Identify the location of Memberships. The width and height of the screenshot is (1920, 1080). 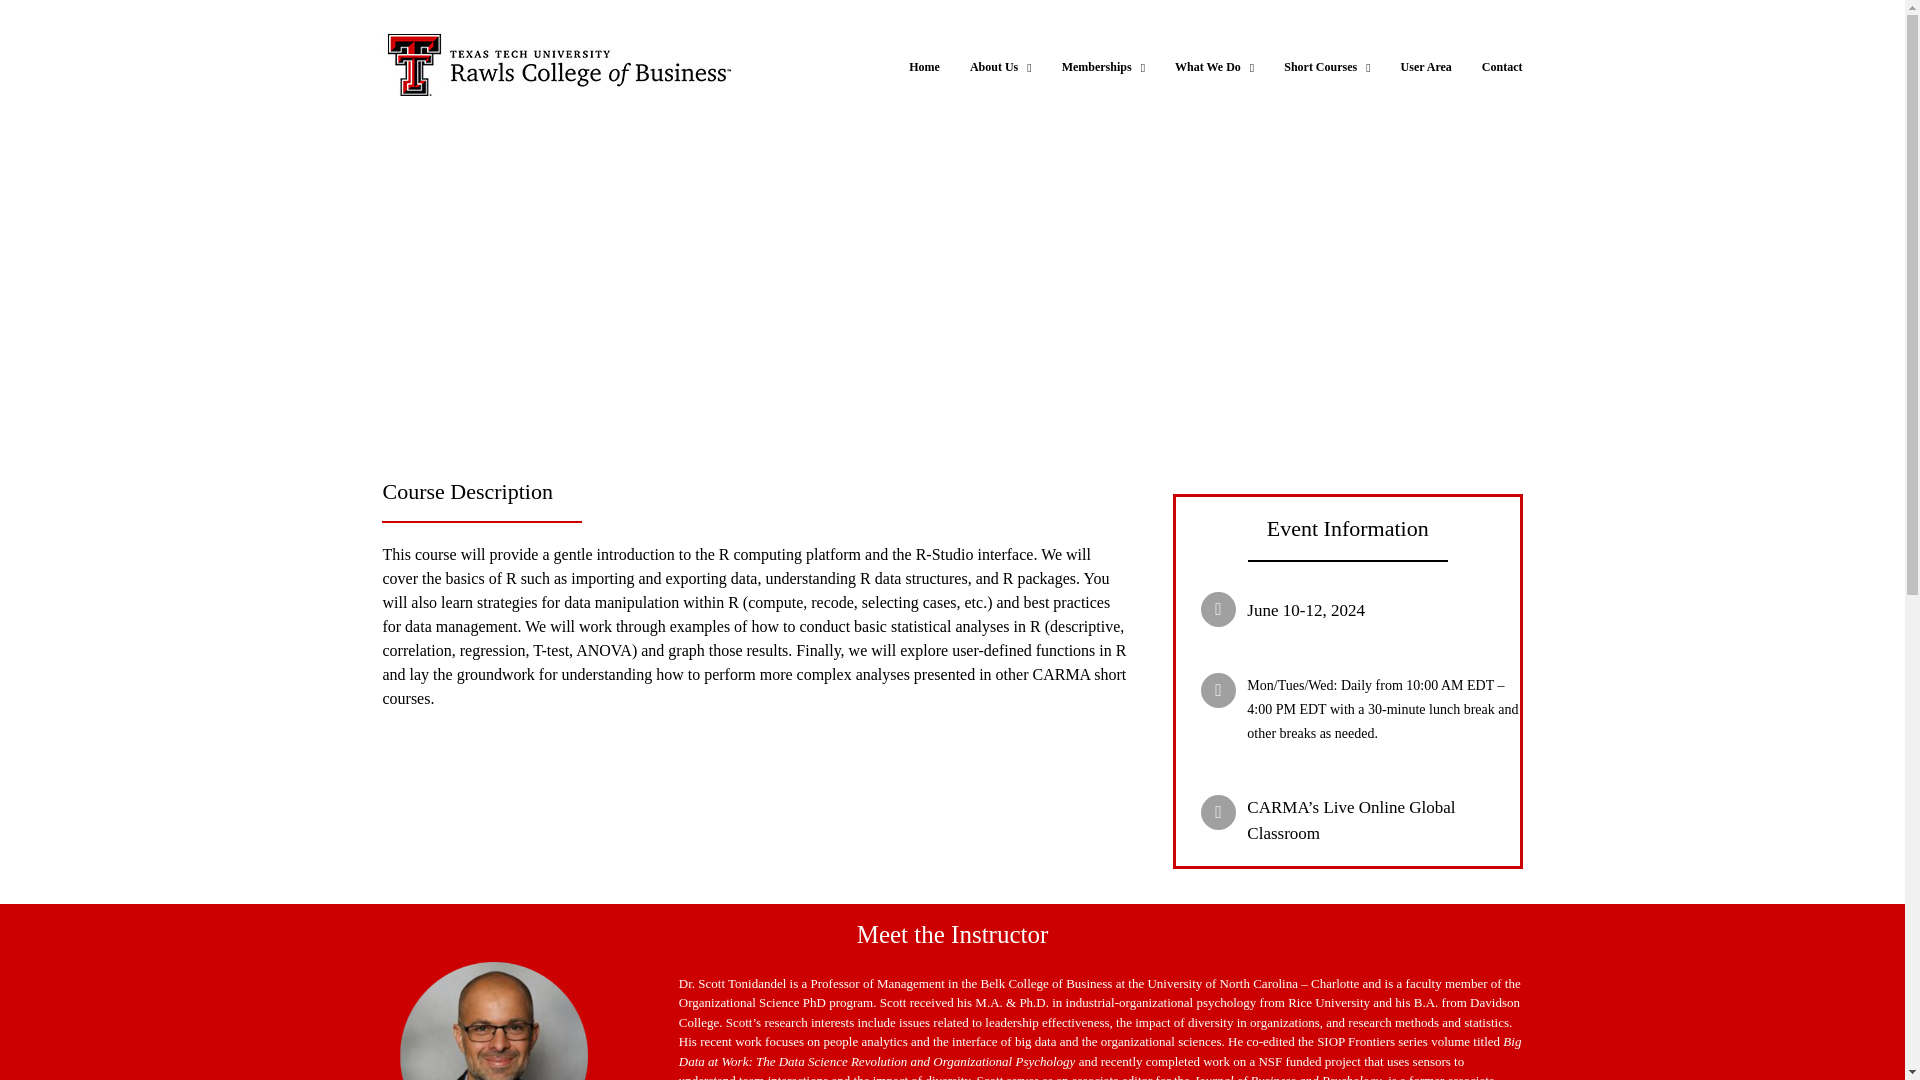
(1102, 66).